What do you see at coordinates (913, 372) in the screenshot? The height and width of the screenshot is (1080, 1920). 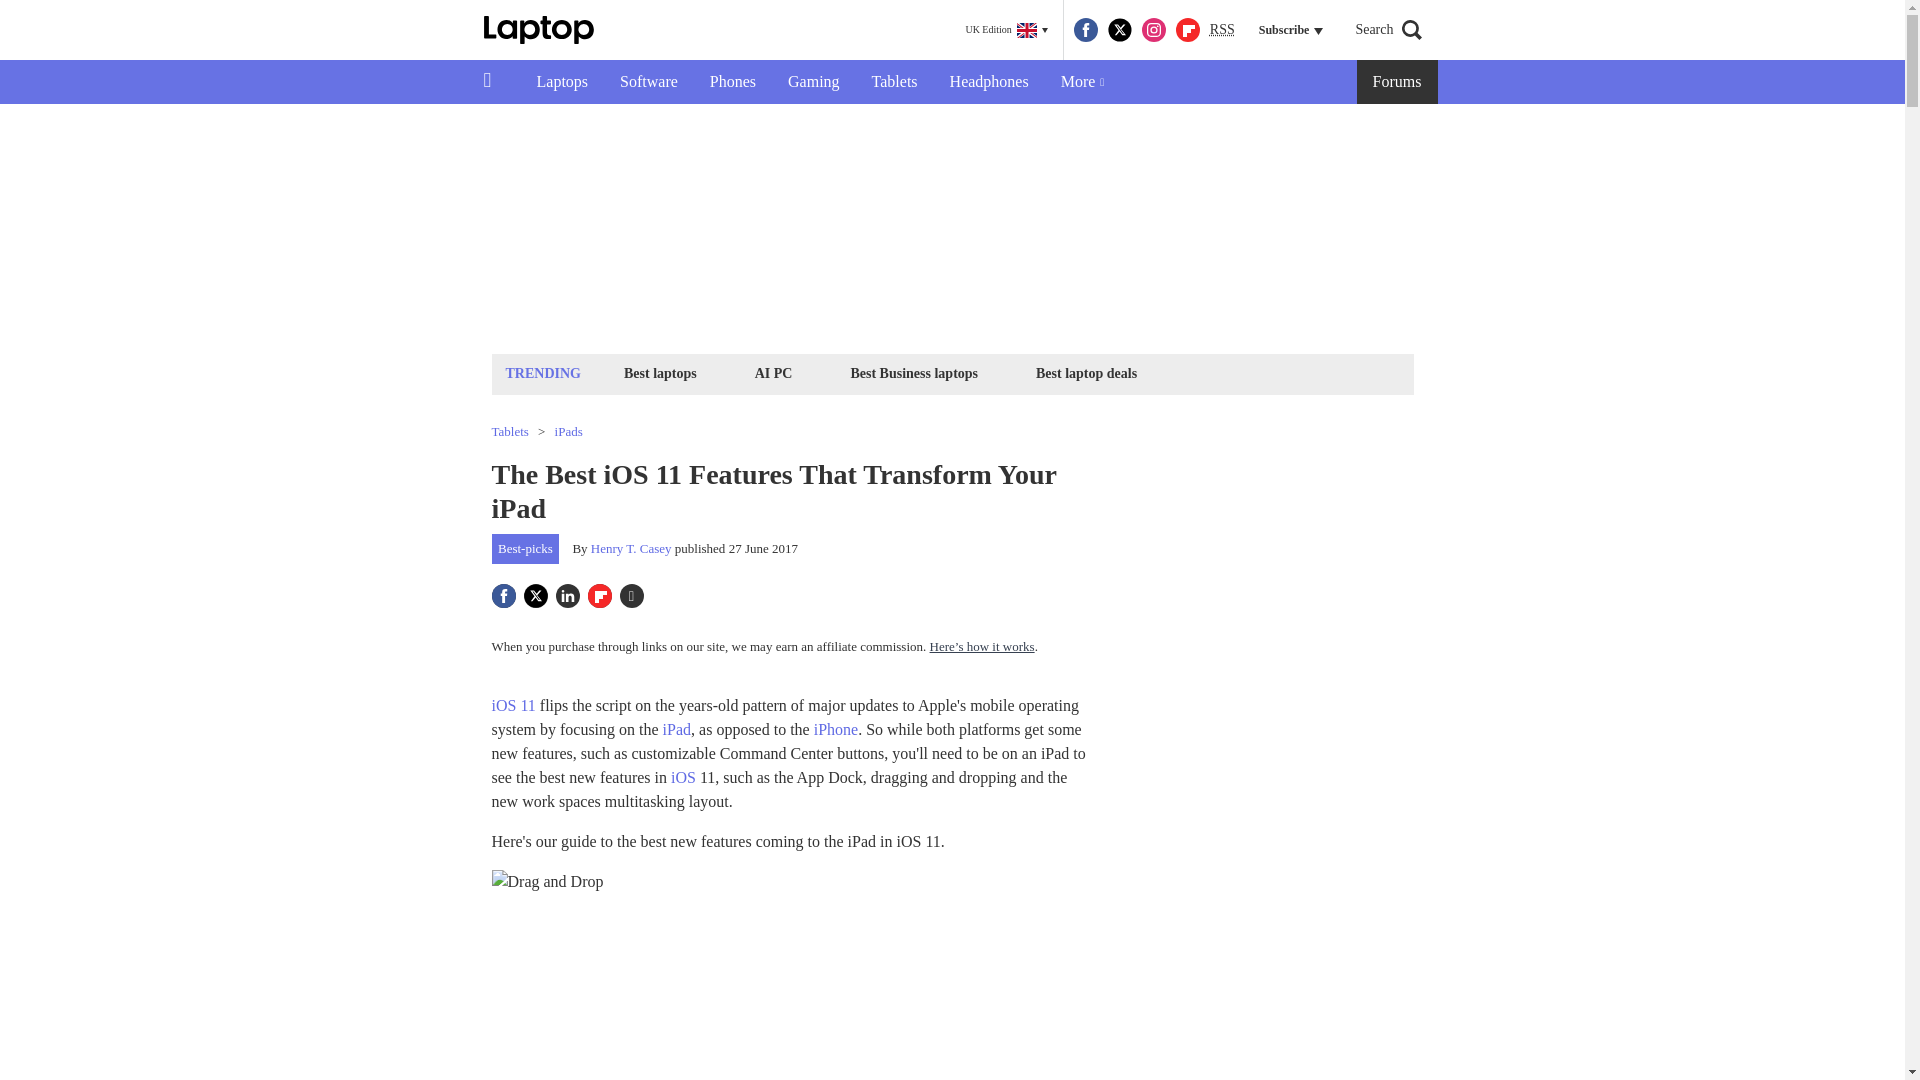 I see `Best Business laptops` at bounding box center [913, 372].